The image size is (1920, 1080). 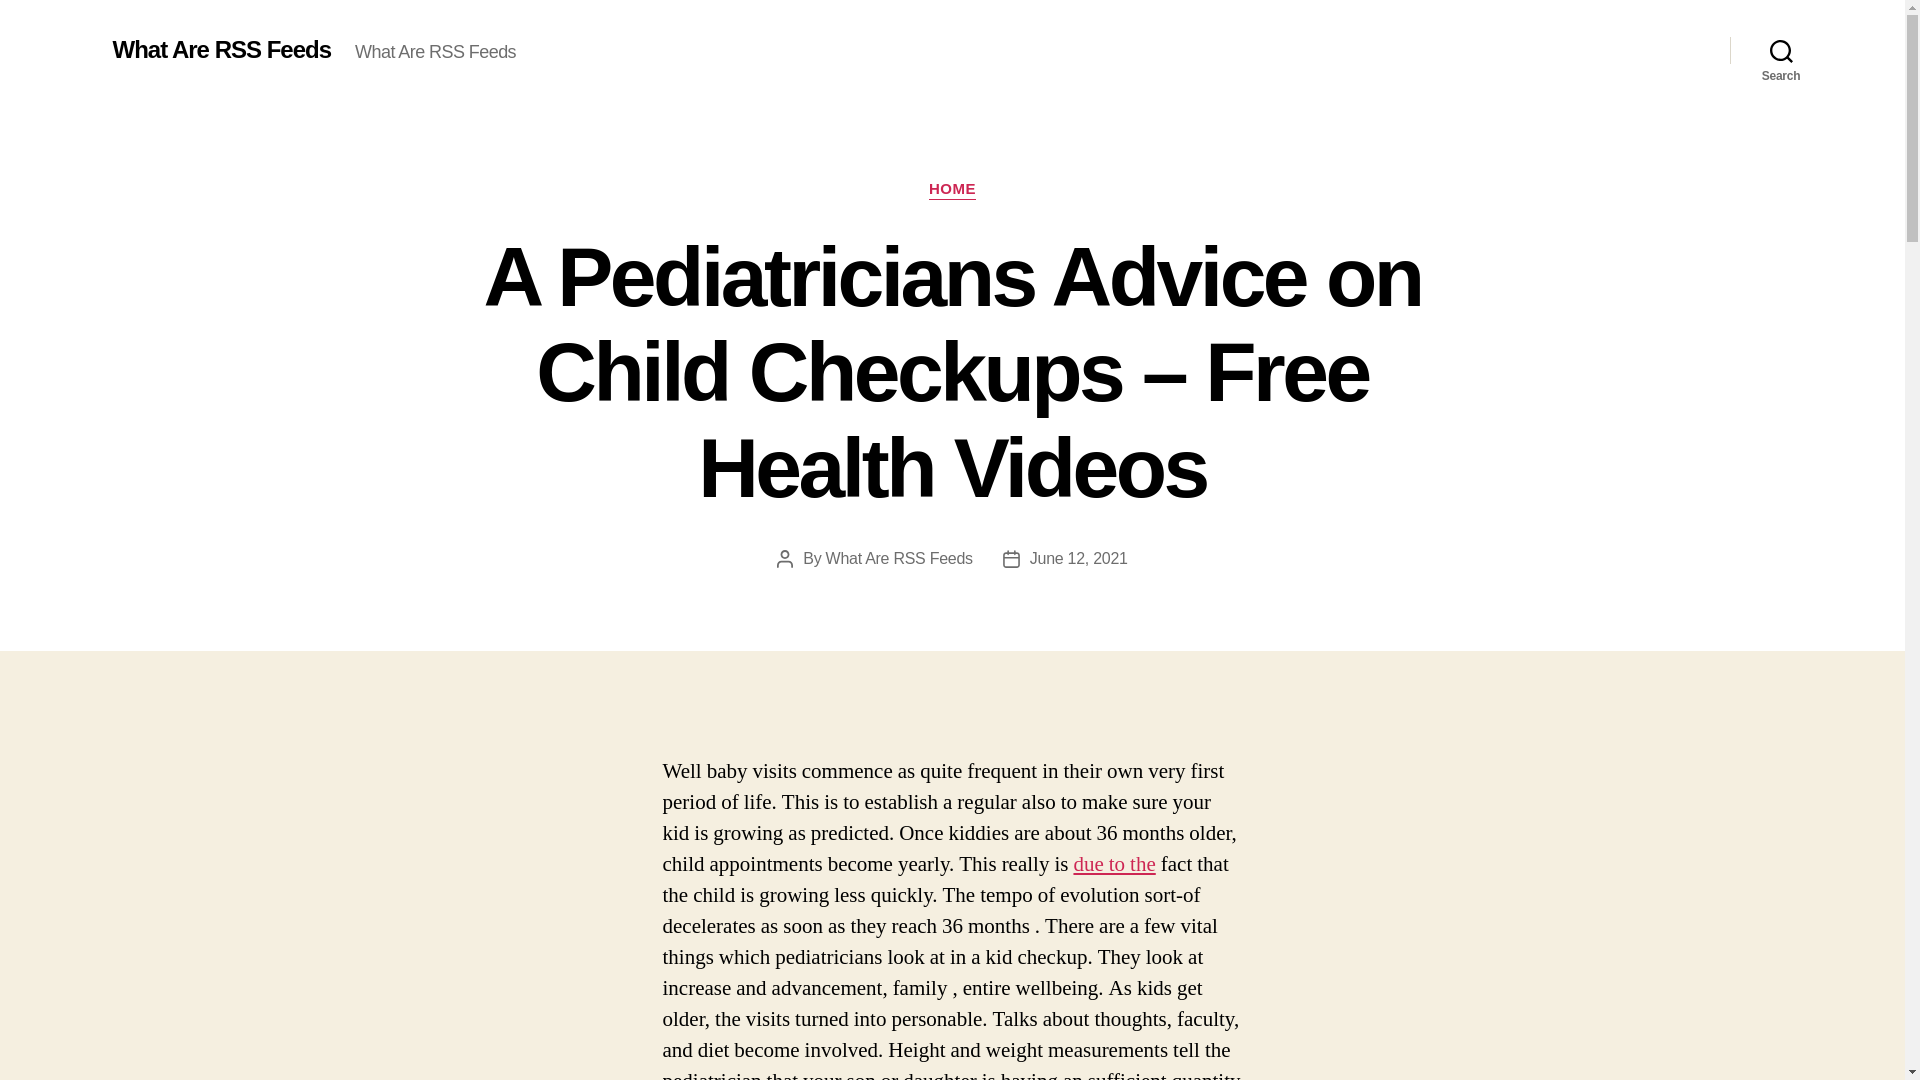 I want to click on due to the, so click(x=1114, y=864).